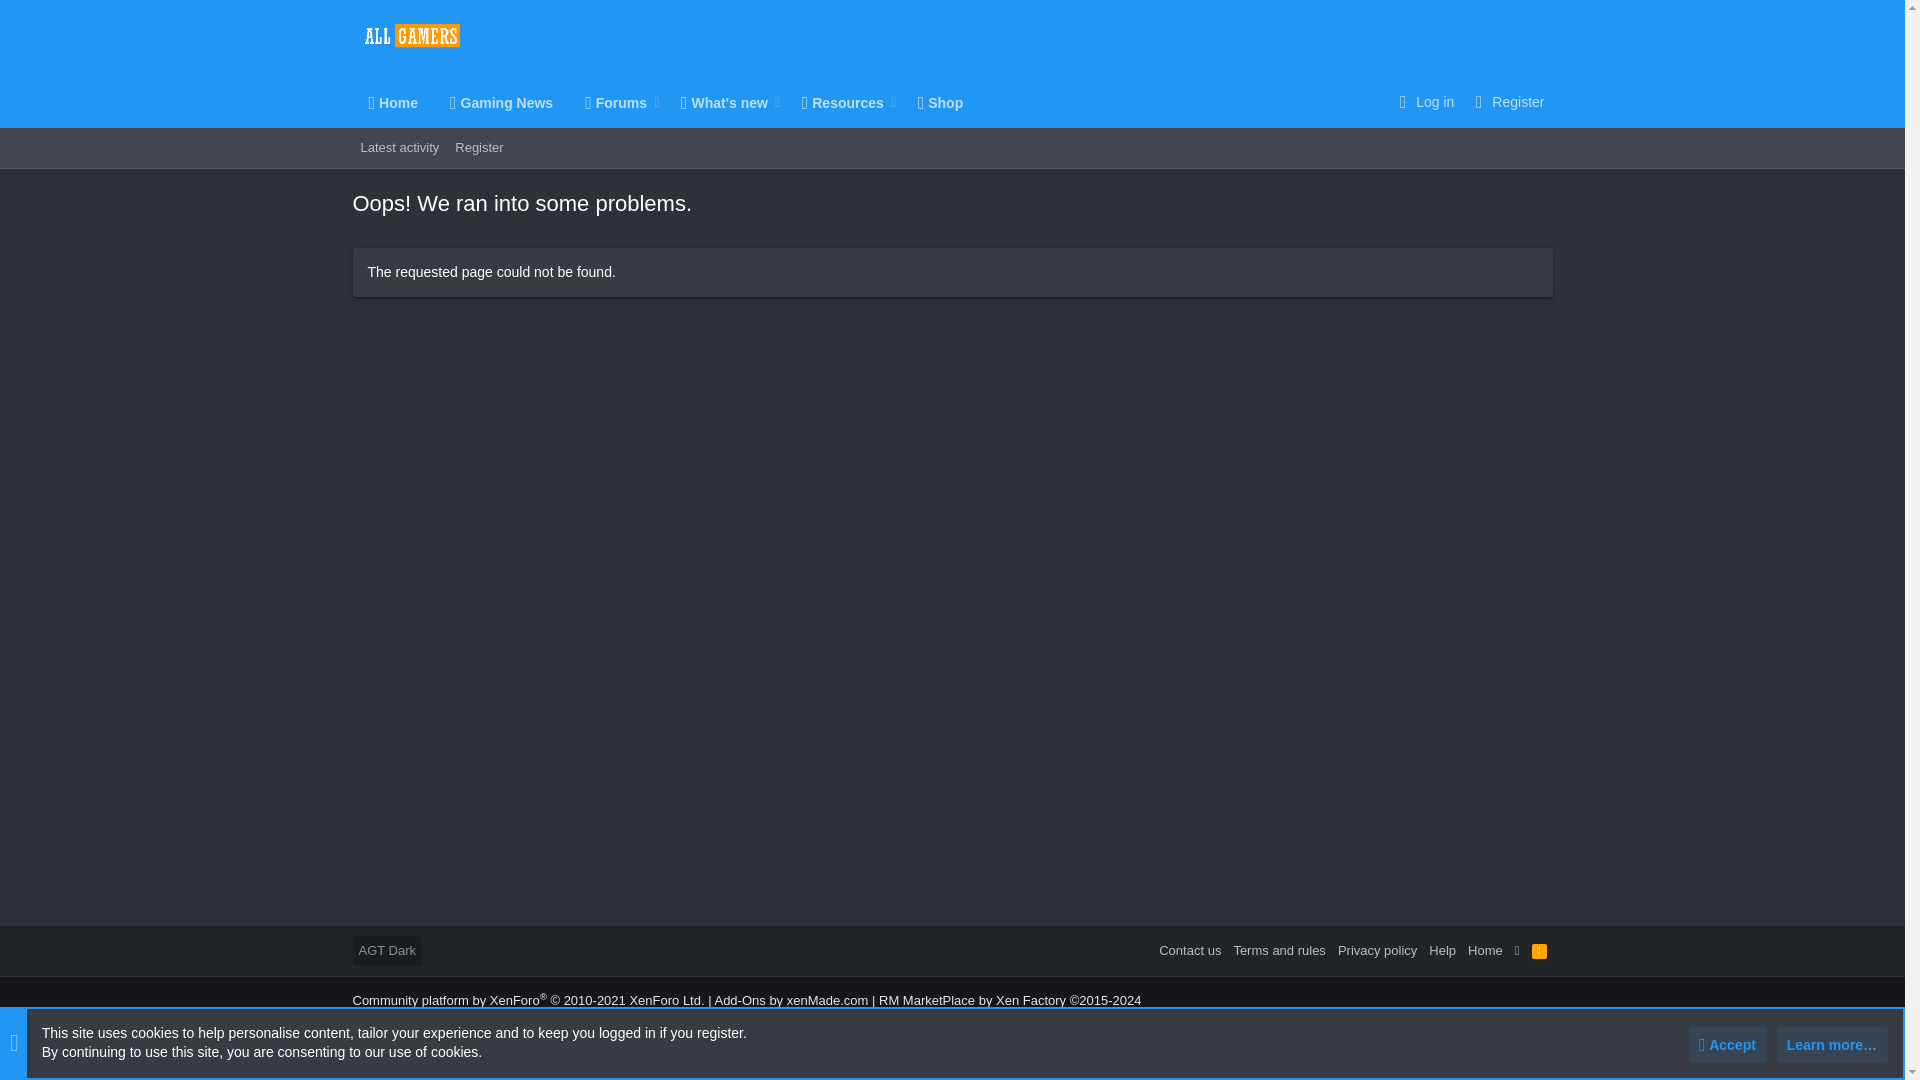 The height and width of the screenshot is (1080, 1920). What do you see at coordinates (716, 102) in the screenshot?
I see `Log in` at bounding box center [716, 102].